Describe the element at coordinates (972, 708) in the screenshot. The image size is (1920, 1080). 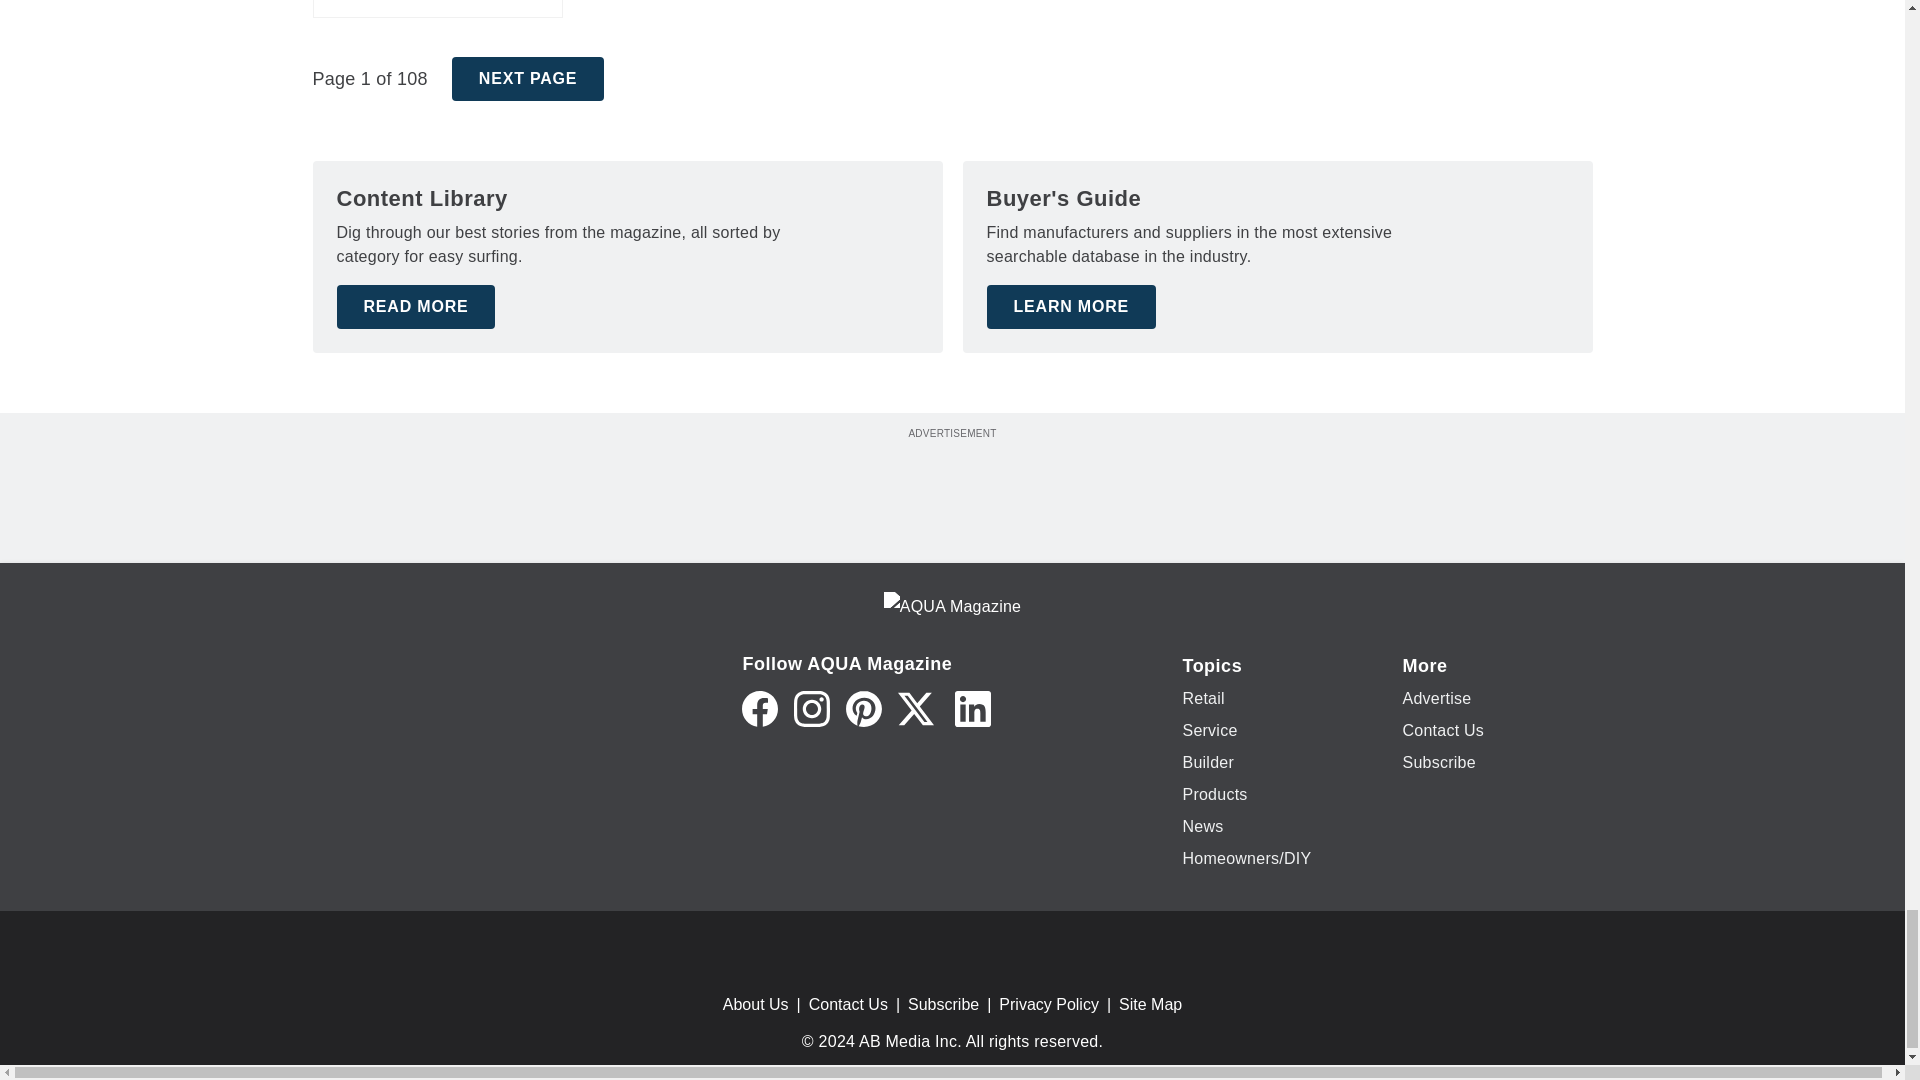
I see `LinkedIn icon` at that location.